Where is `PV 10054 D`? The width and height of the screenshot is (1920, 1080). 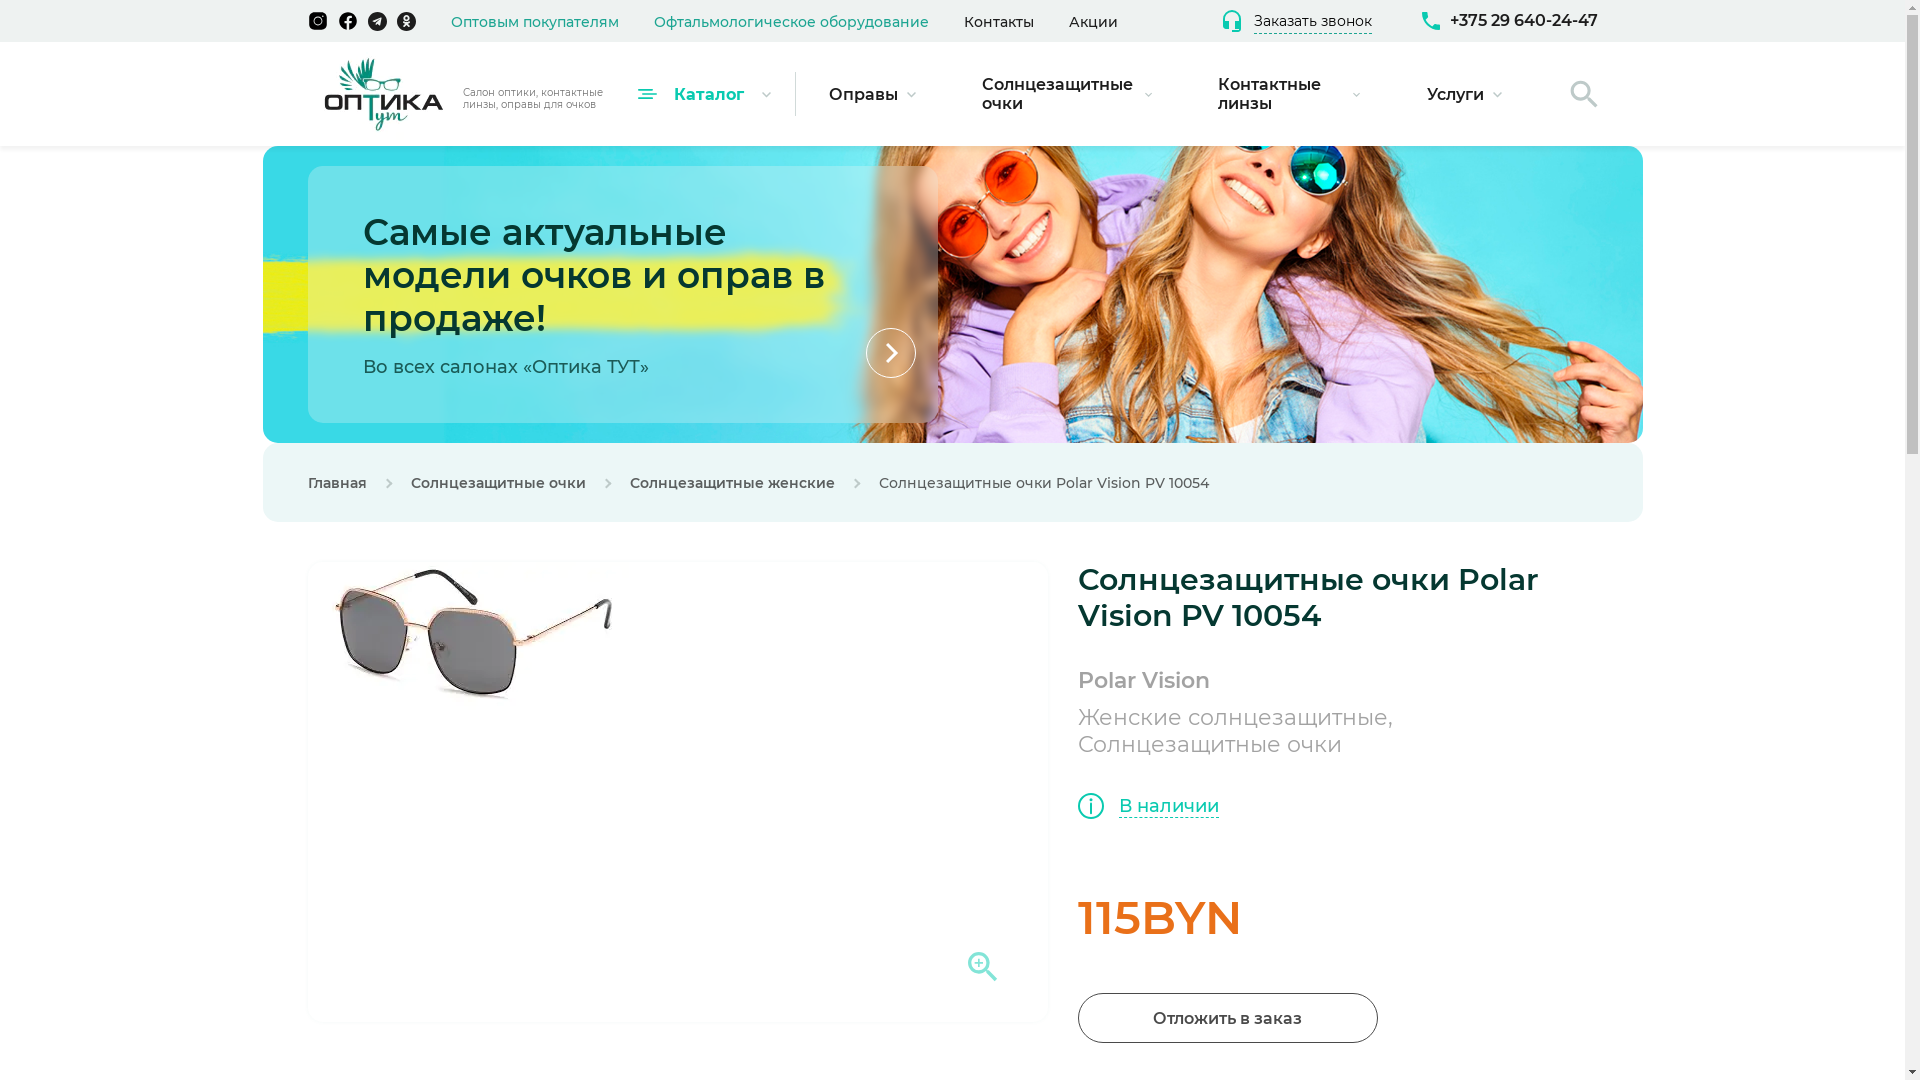
PV 10054 D is located at coordinates (468, 640).